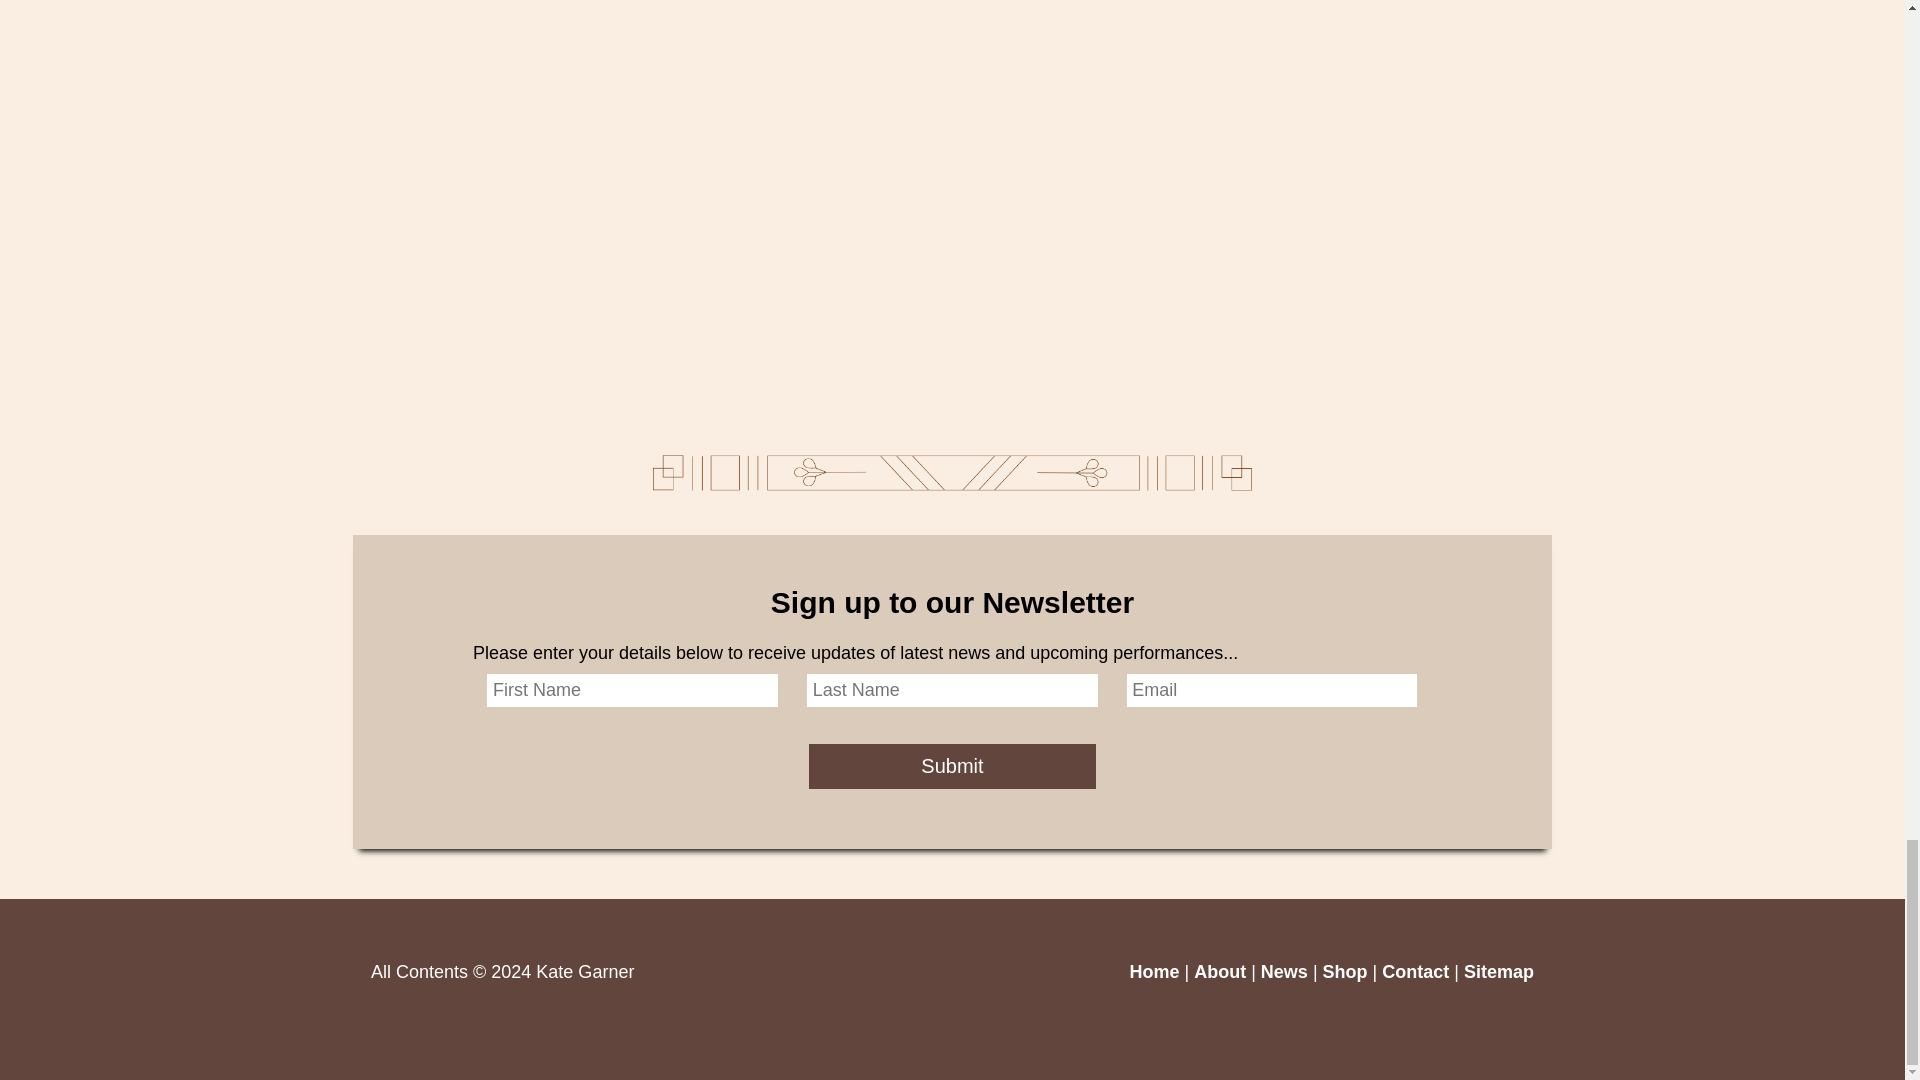 Image resolution: width=1920 pixels, height=1080 pixels. Describe the element at coordinates (1284, 972) in the screenshot. I see `News` at that location.